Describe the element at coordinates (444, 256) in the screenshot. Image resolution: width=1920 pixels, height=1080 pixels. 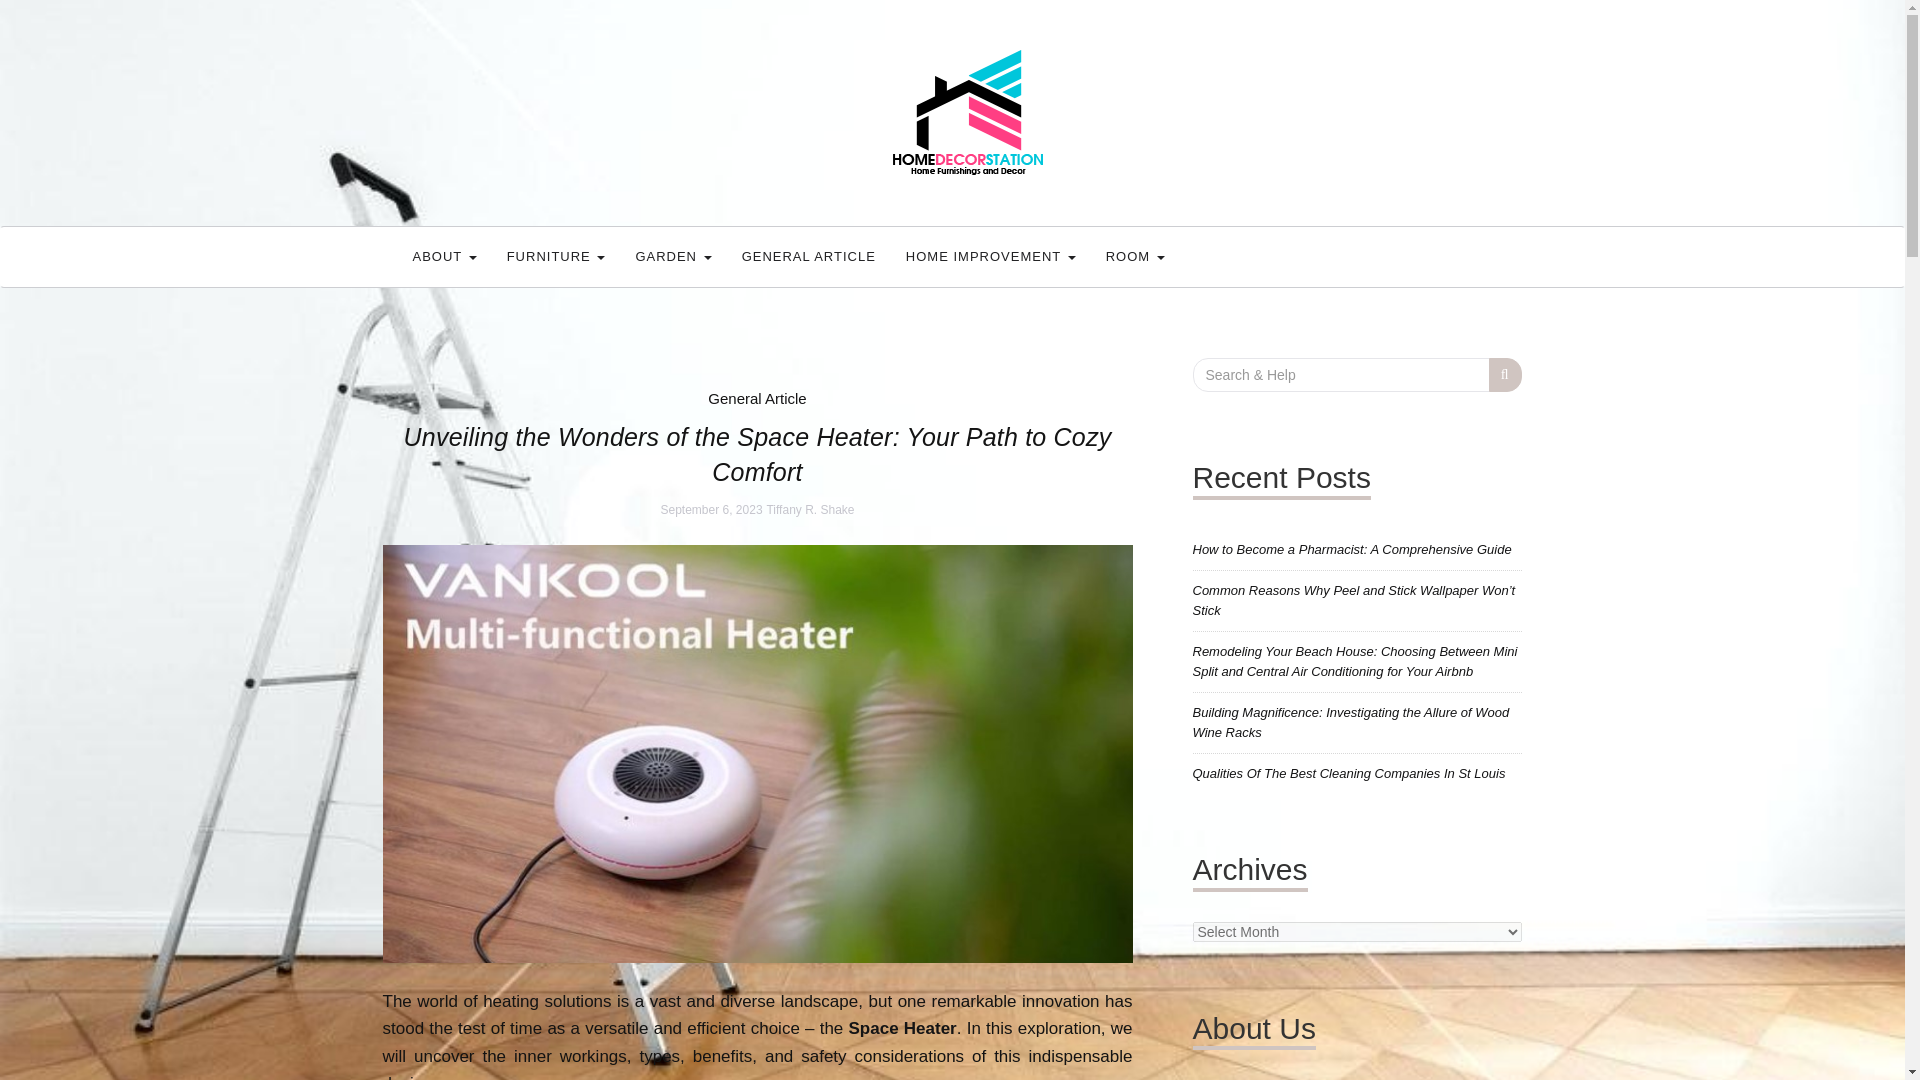
I see `ABOUT` at that location.